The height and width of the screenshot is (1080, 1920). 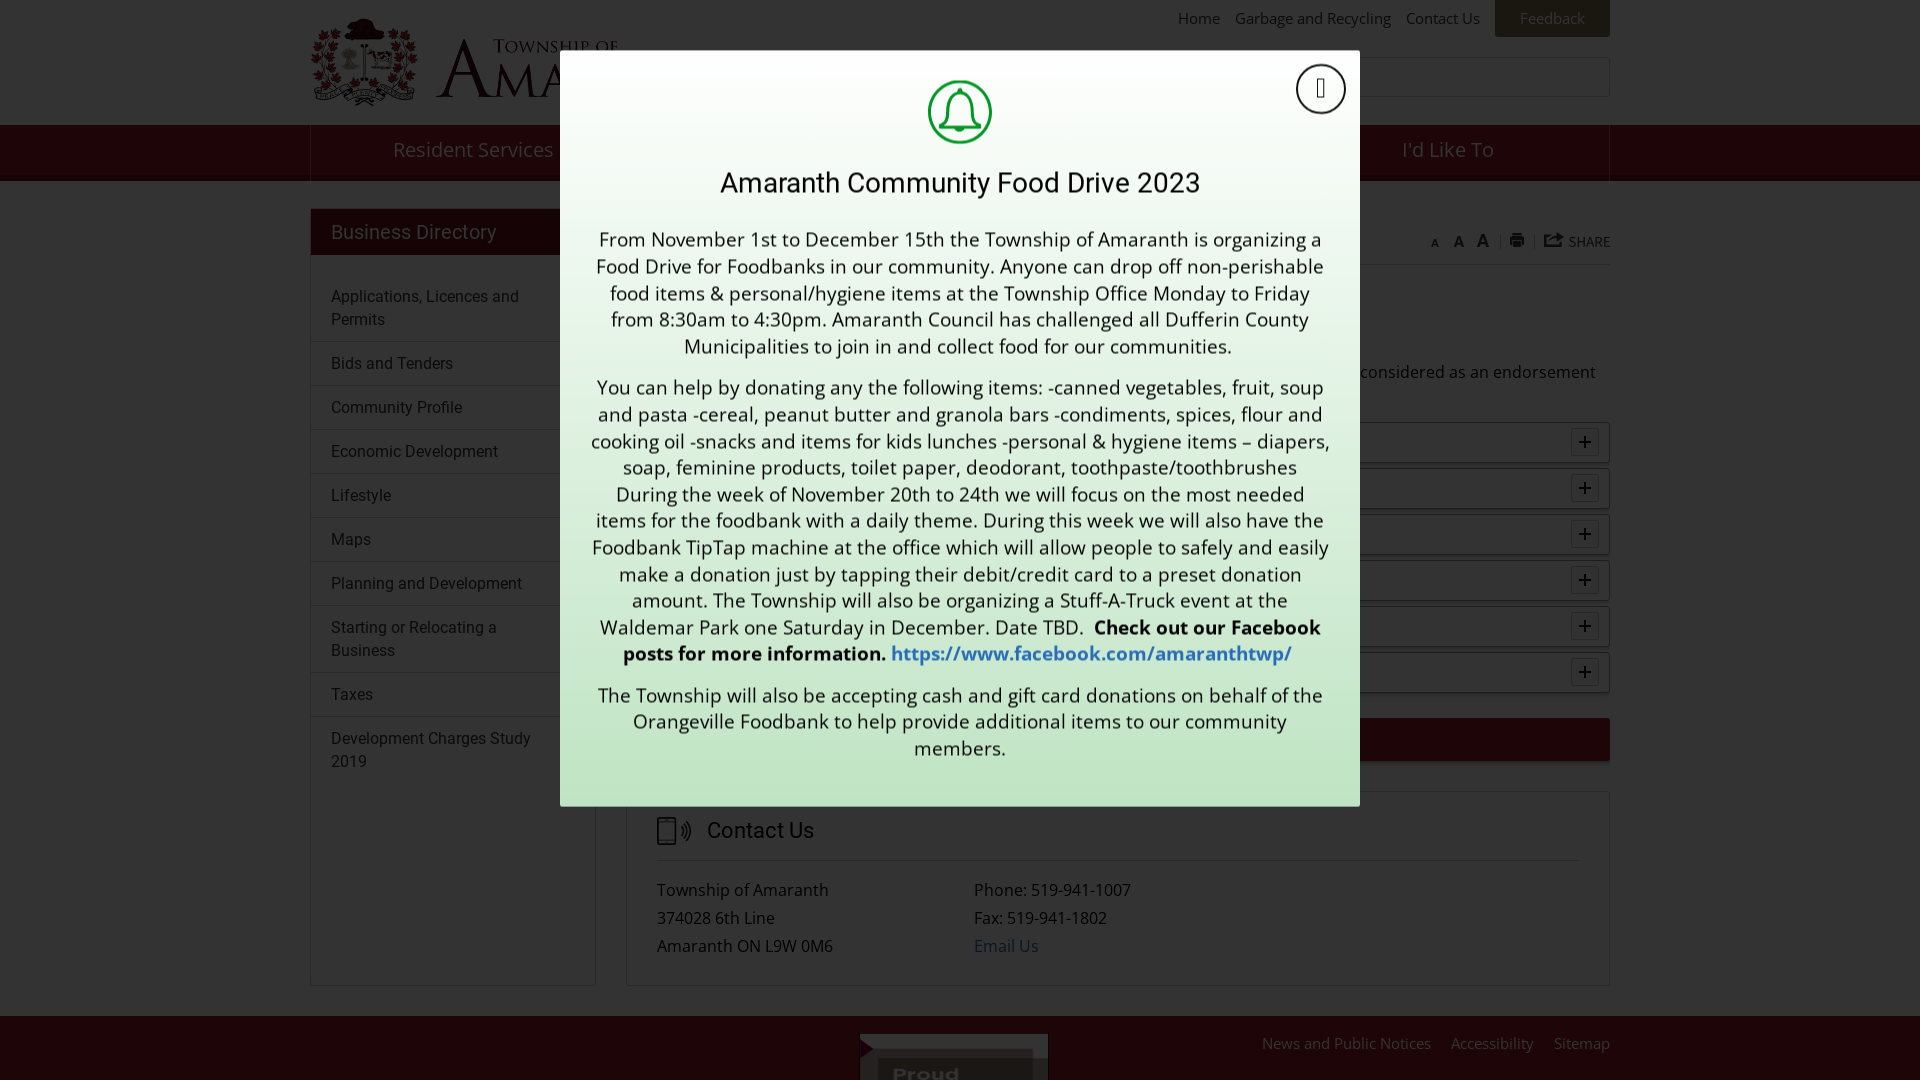 I want to click on Email Us, so click(x=1006, y=946).